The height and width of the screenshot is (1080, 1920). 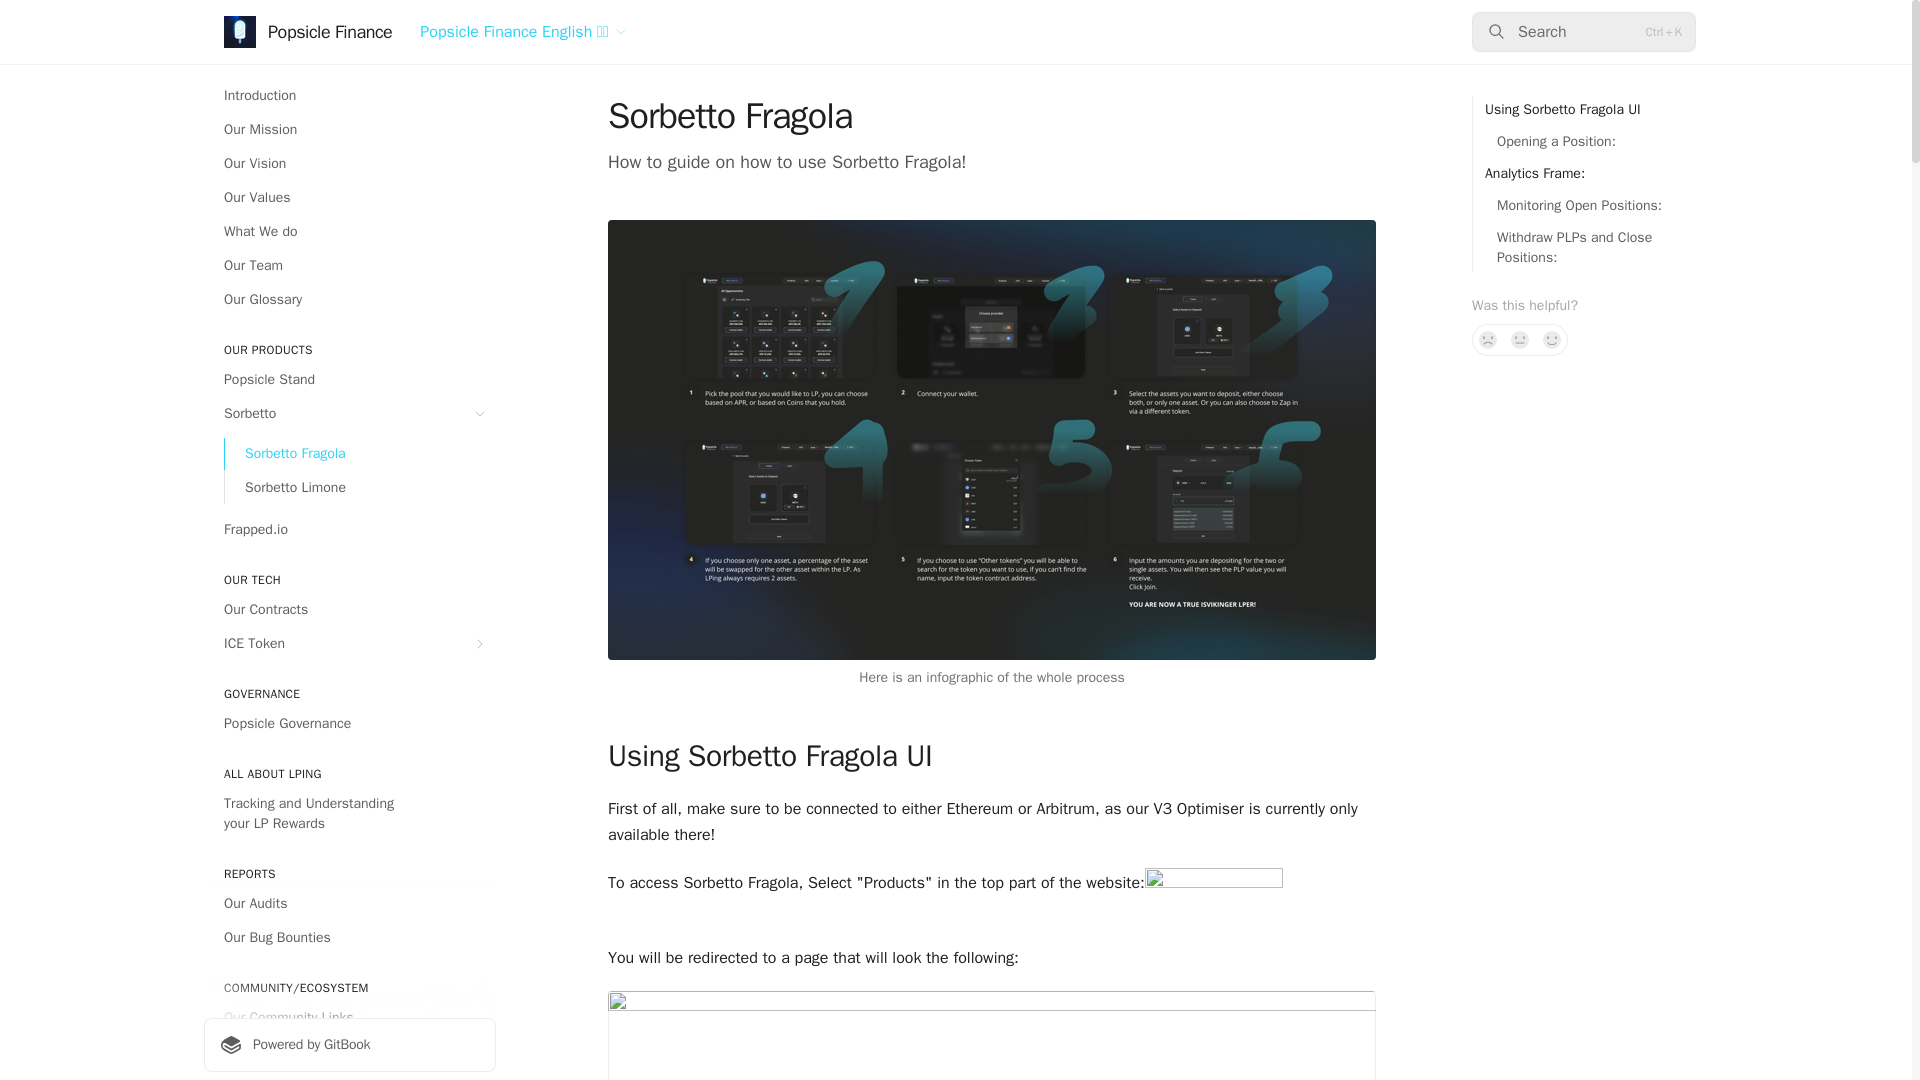 I want to click on No, so click(x=1488, y=340).